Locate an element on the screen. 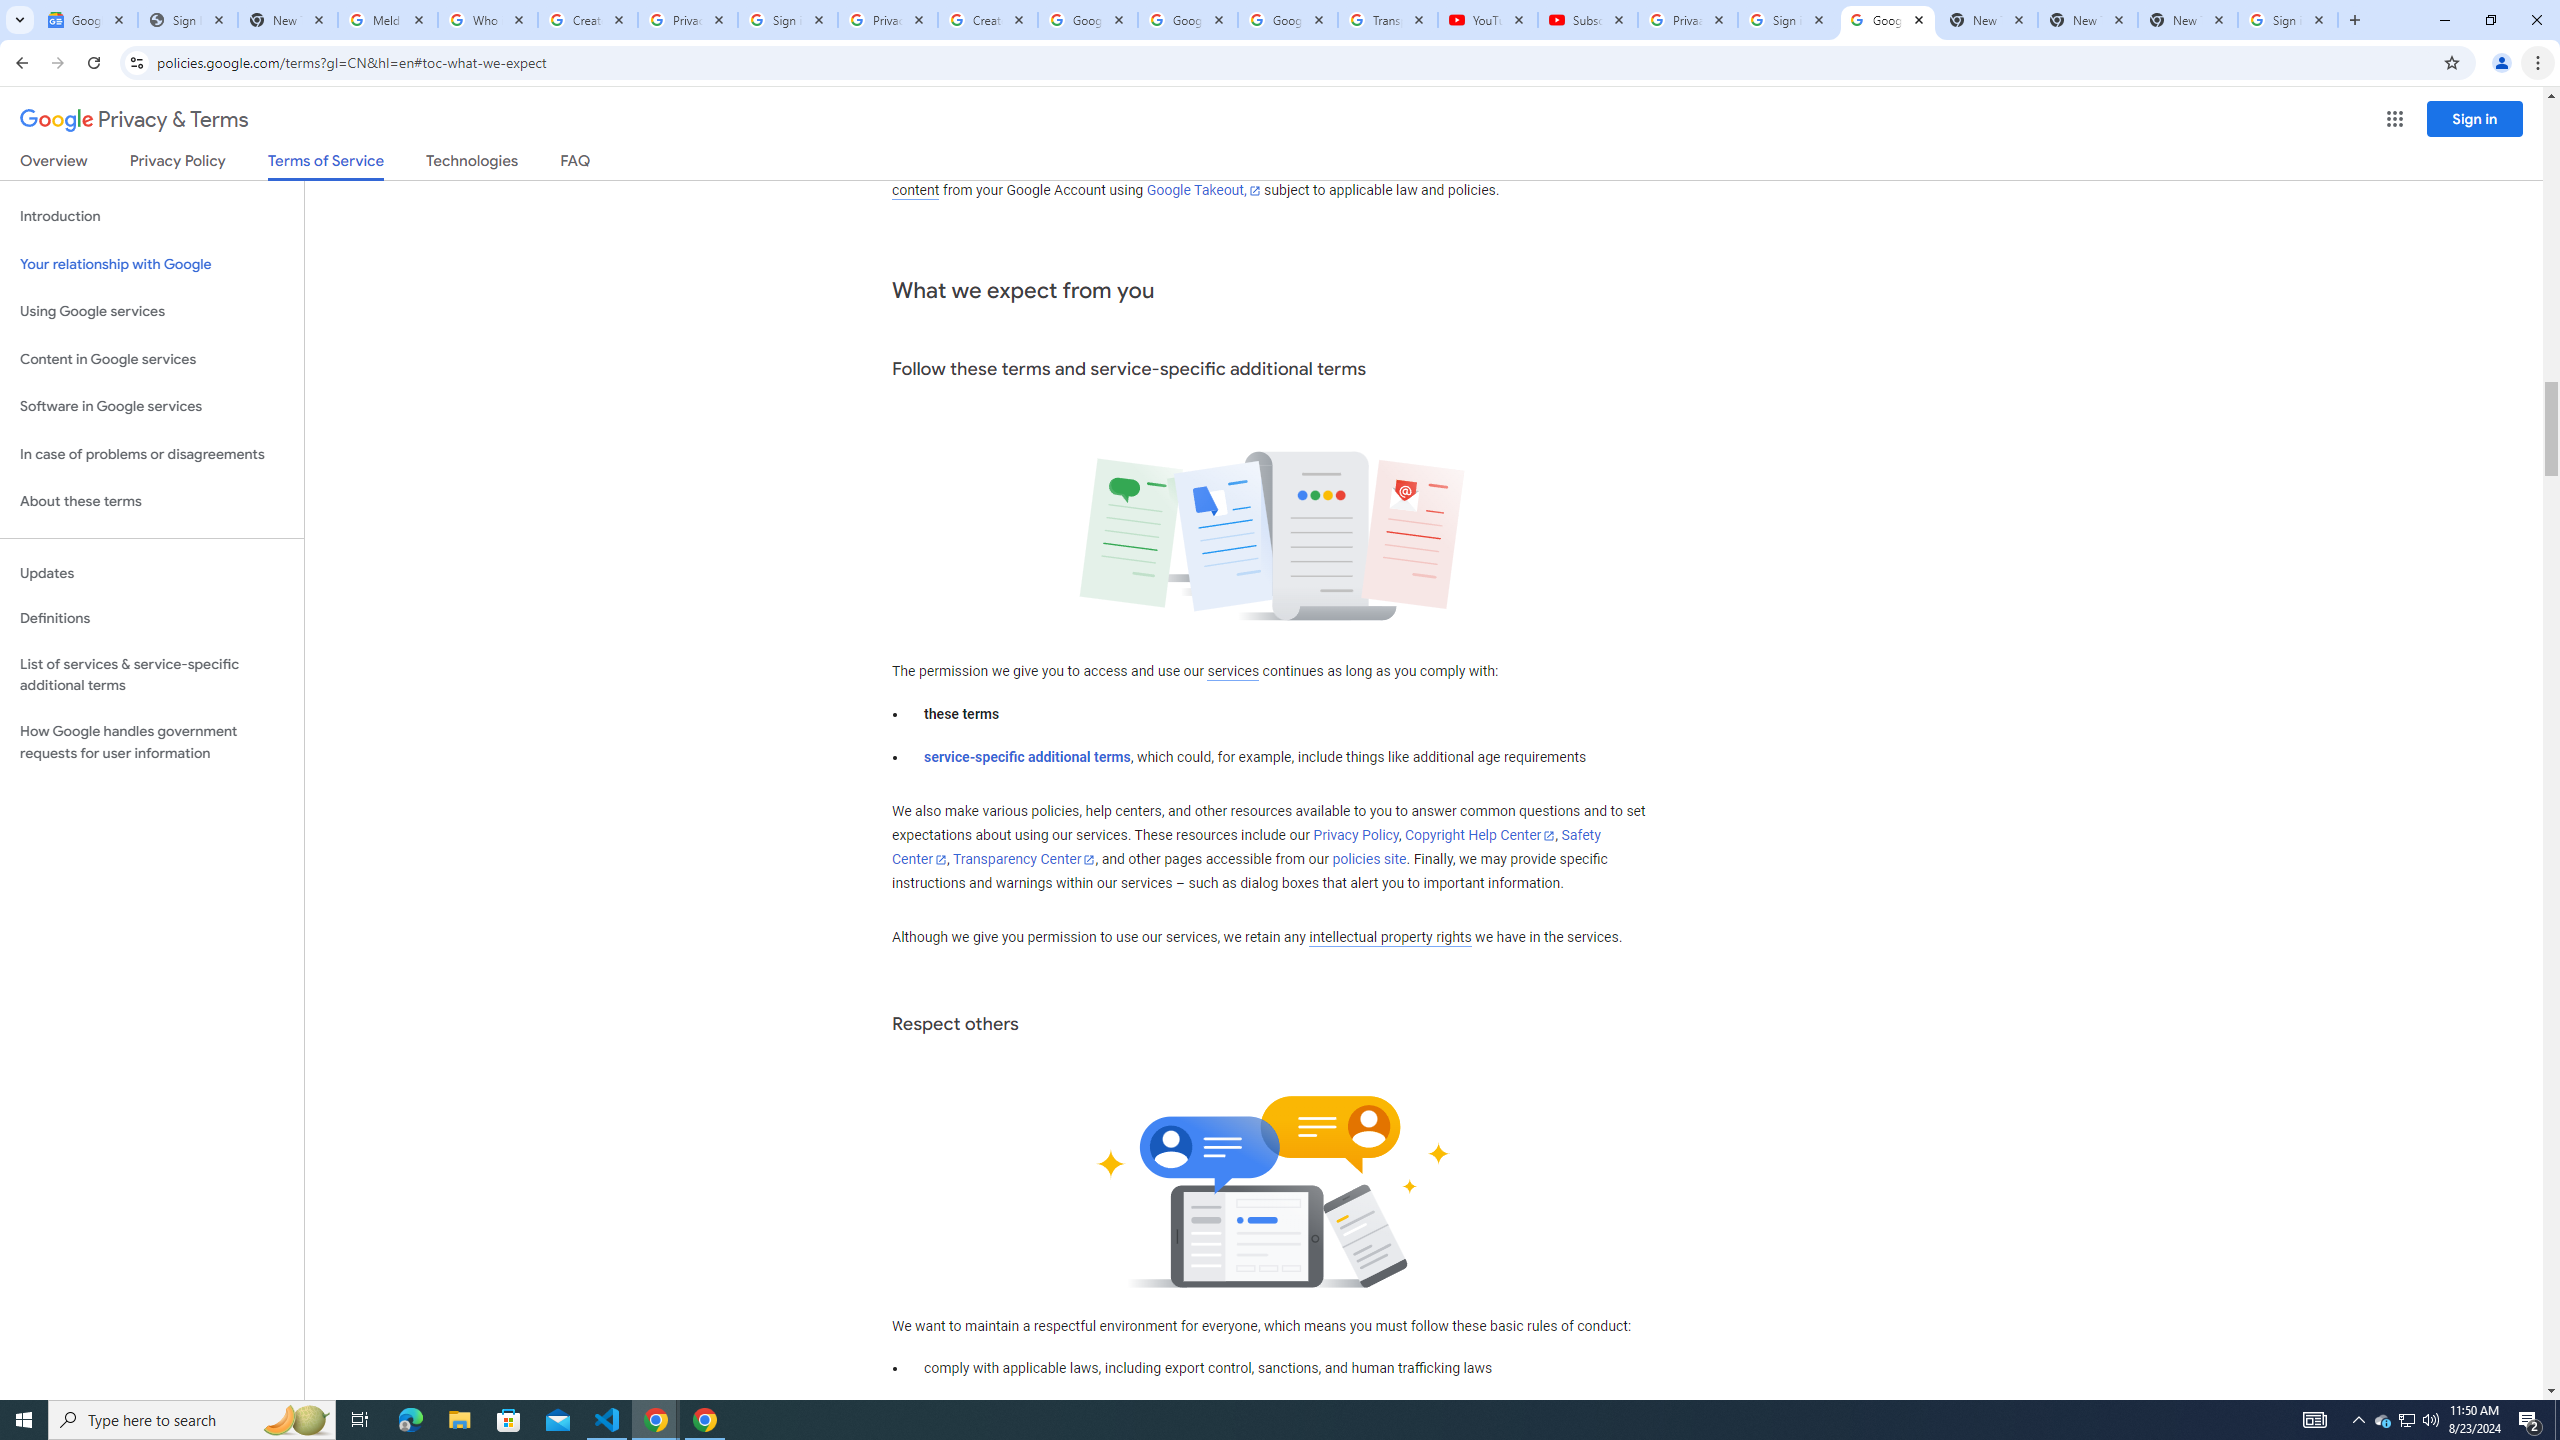 This screenshot has width=2560, height=1440. Create your Google Account is located at coordinates (988, 20).